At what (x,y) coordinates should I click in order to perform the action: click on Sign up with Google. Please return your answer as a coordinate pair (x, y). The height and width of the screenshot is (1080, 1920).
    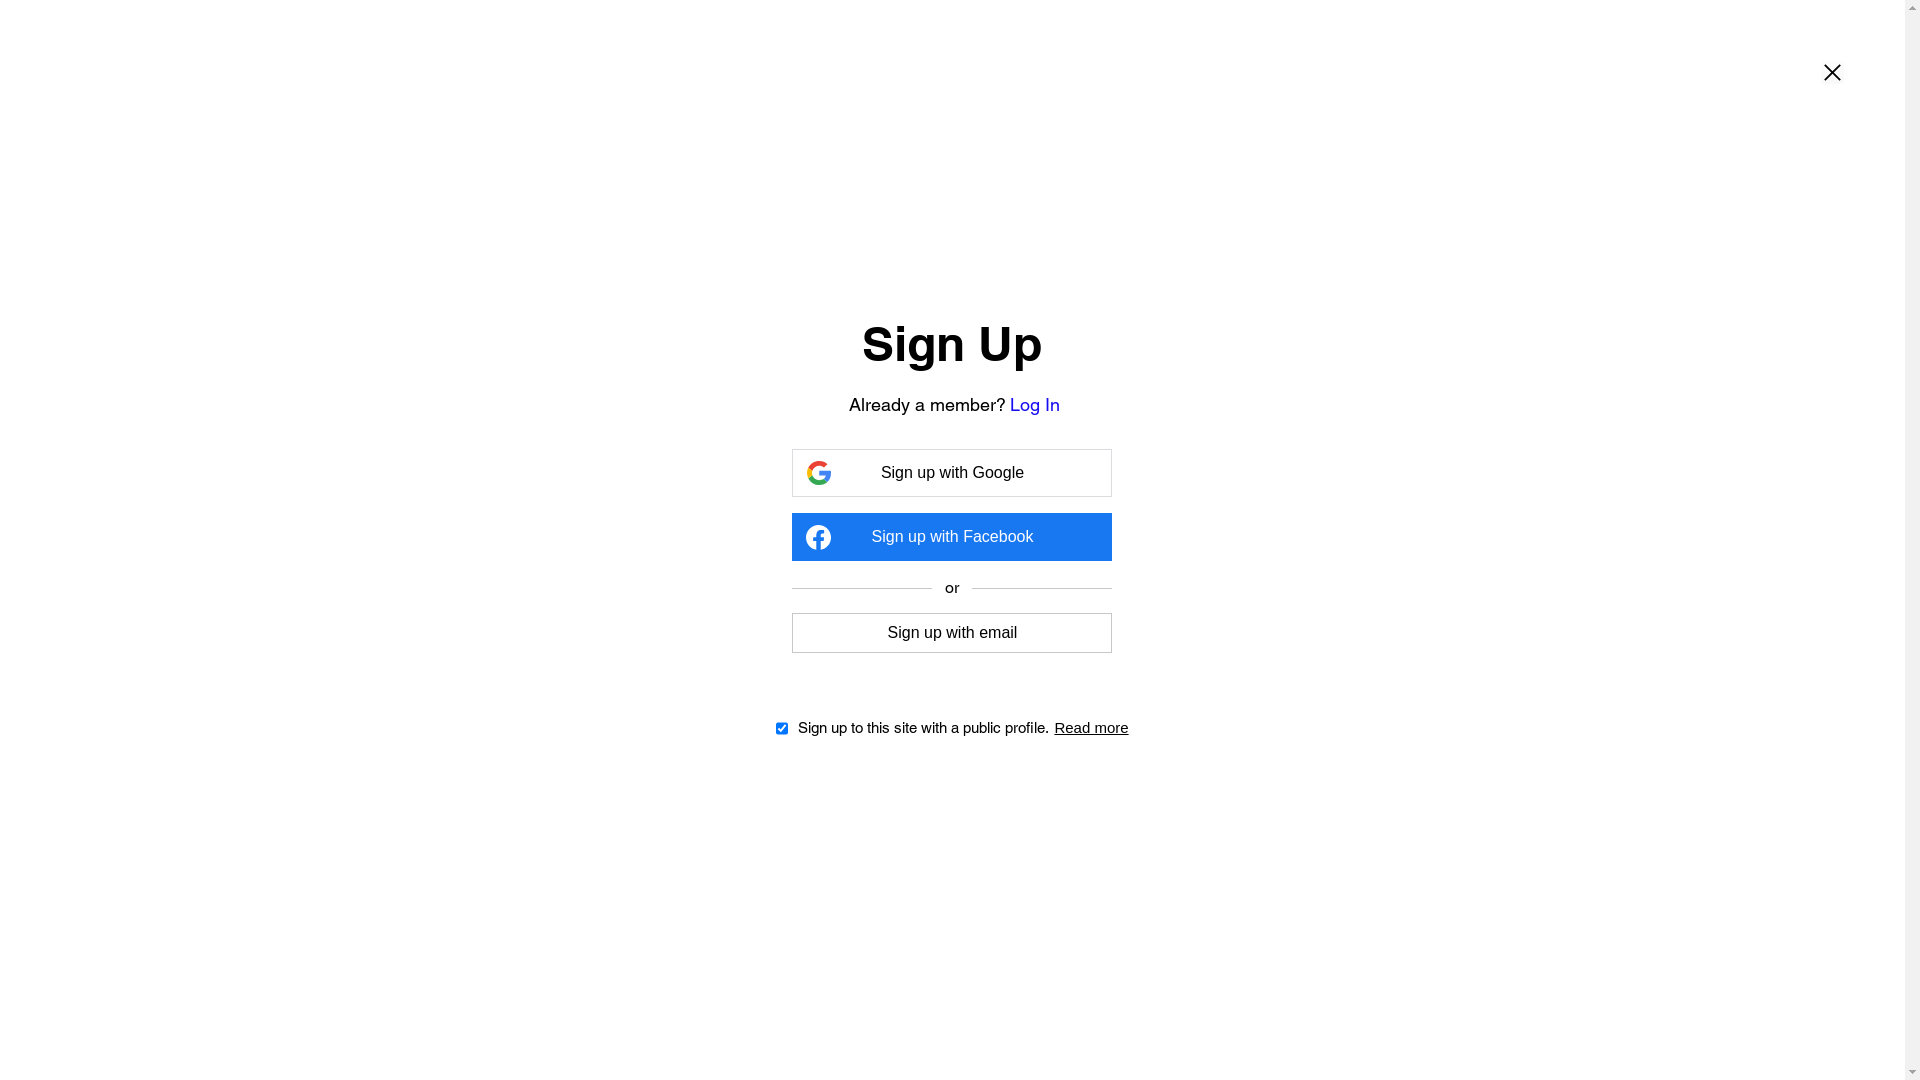
    Looking at the image, I should click on (952, 473).